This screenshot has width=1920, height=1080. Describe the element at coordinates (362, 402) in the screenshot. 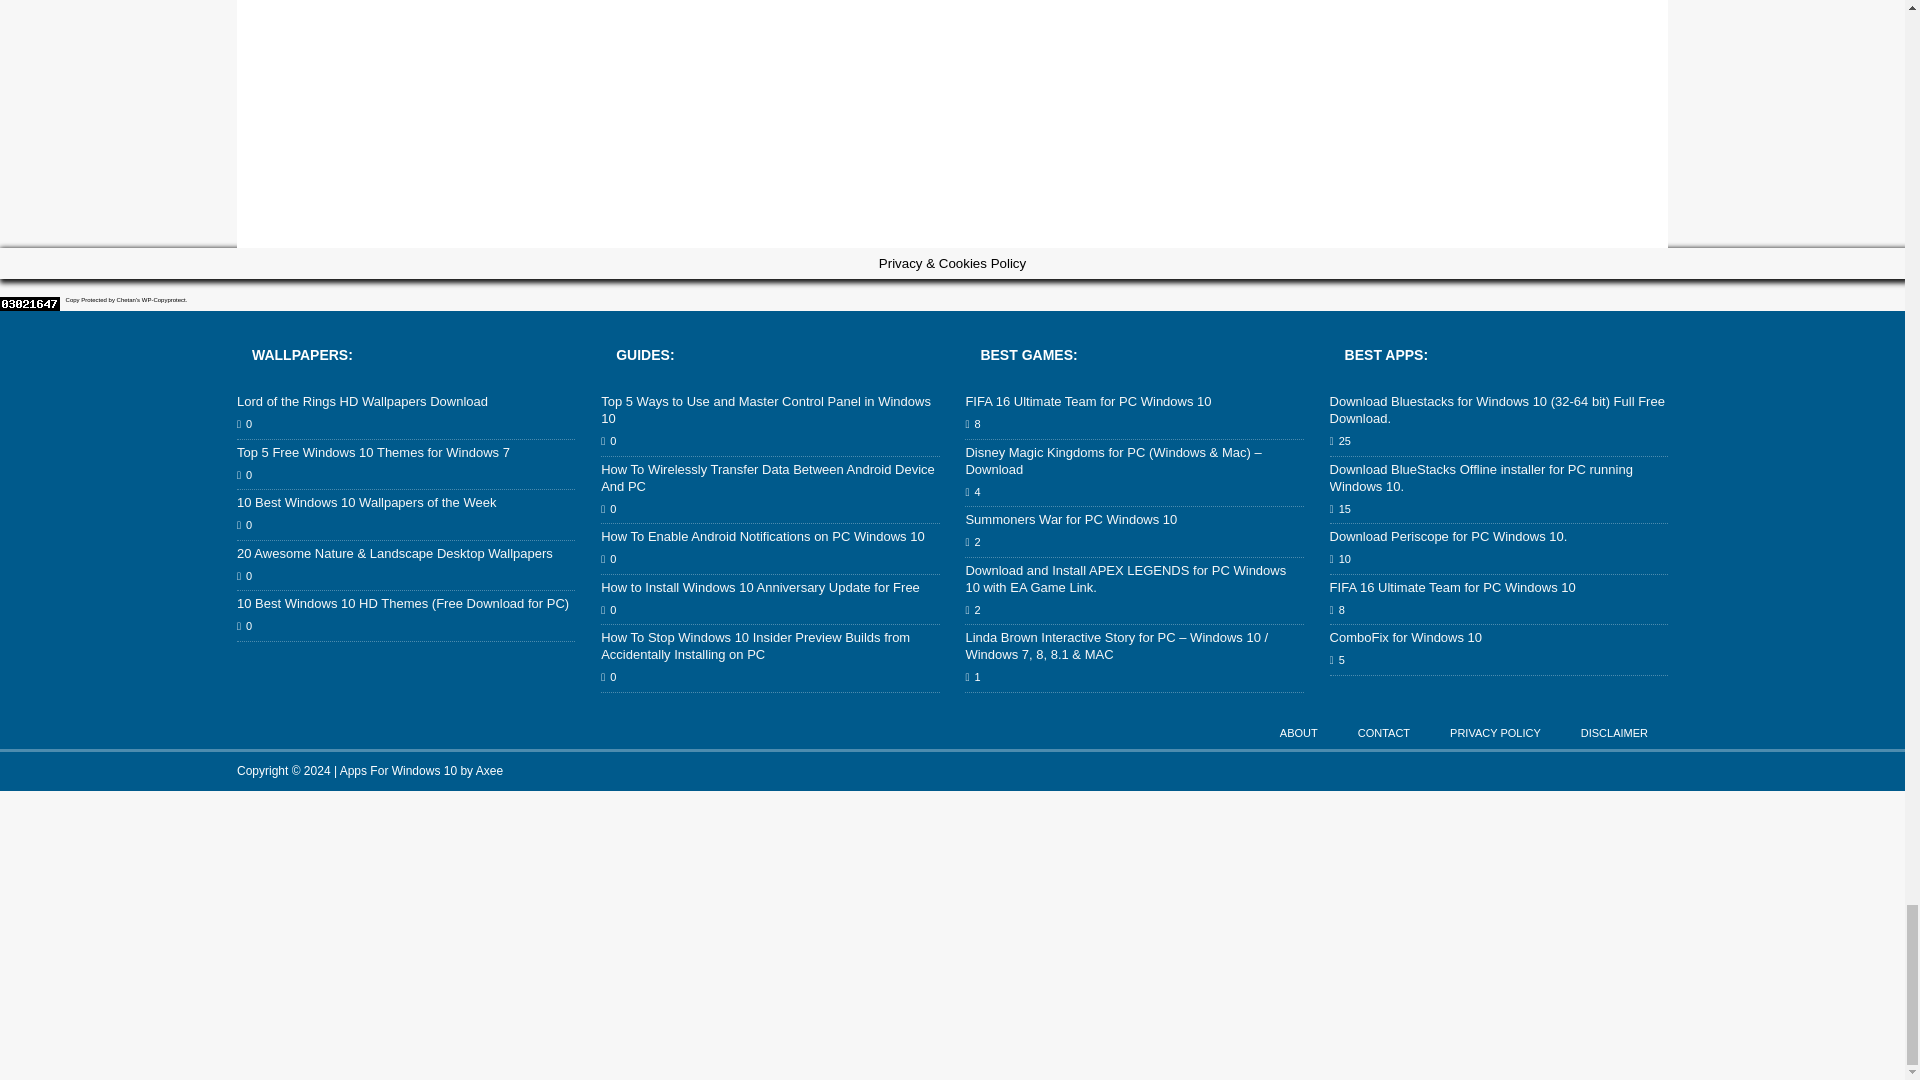

I see `Lord of the Rings HD Wallpapers Download` at that location.